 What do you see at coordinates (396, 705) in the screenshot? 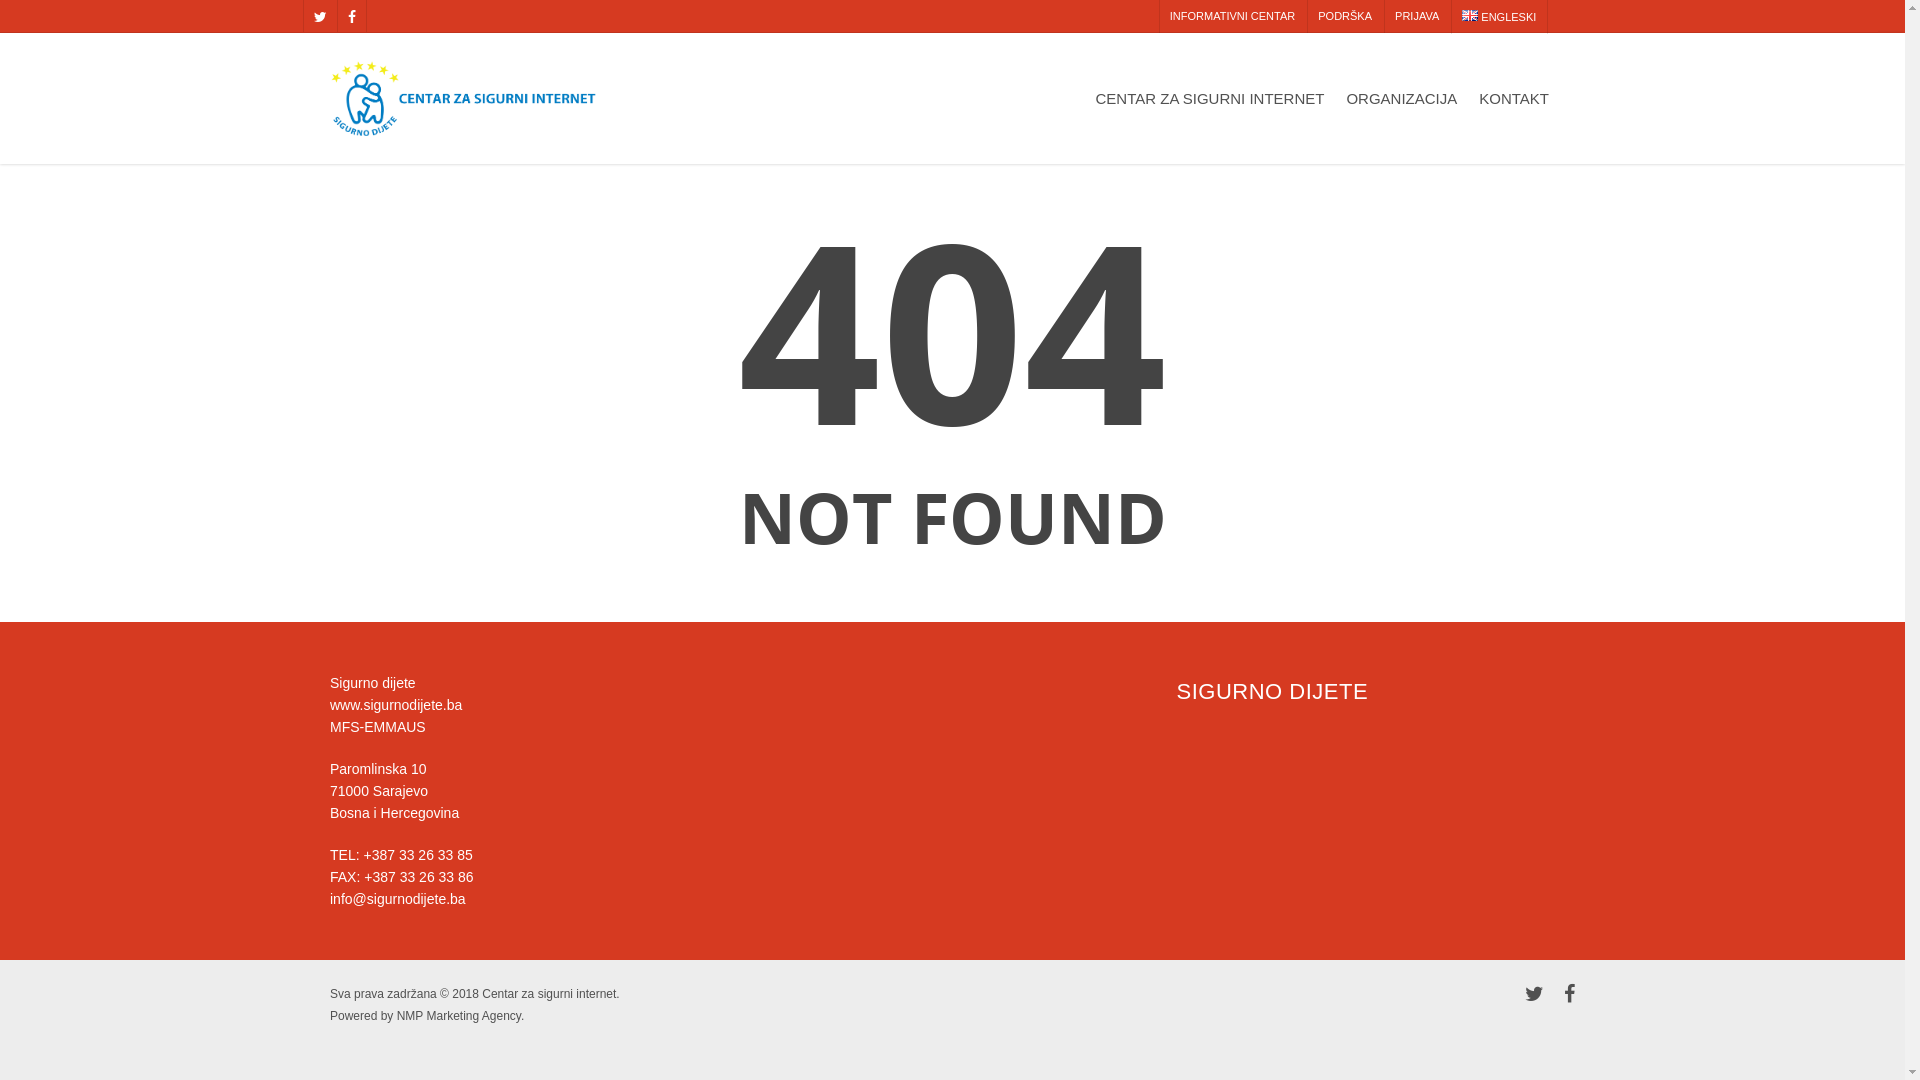
I see `www.sigurnodijete.ba` at bounding box center [396, 705].